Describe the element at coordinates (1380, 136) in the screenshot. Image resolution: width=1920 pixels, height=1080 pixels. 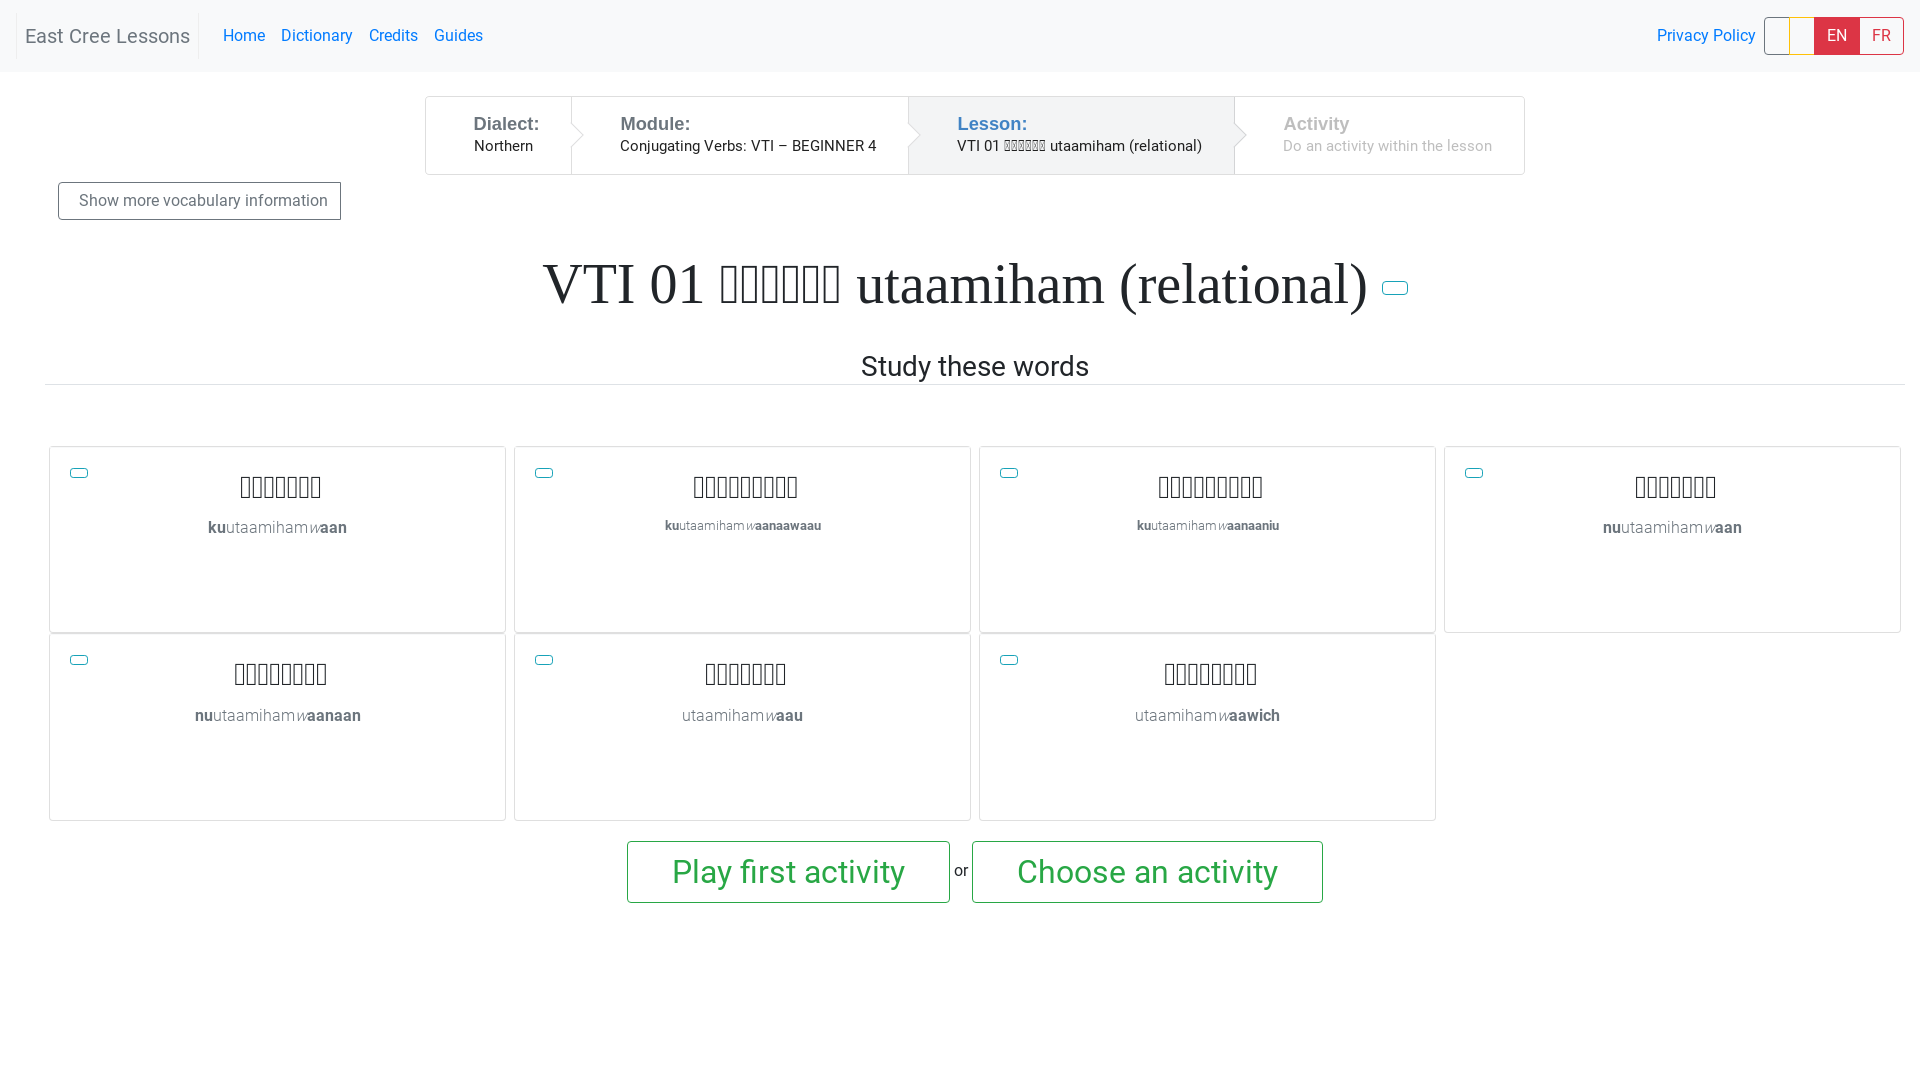
I see `Activity
Do an activity within the lesson` at that location.